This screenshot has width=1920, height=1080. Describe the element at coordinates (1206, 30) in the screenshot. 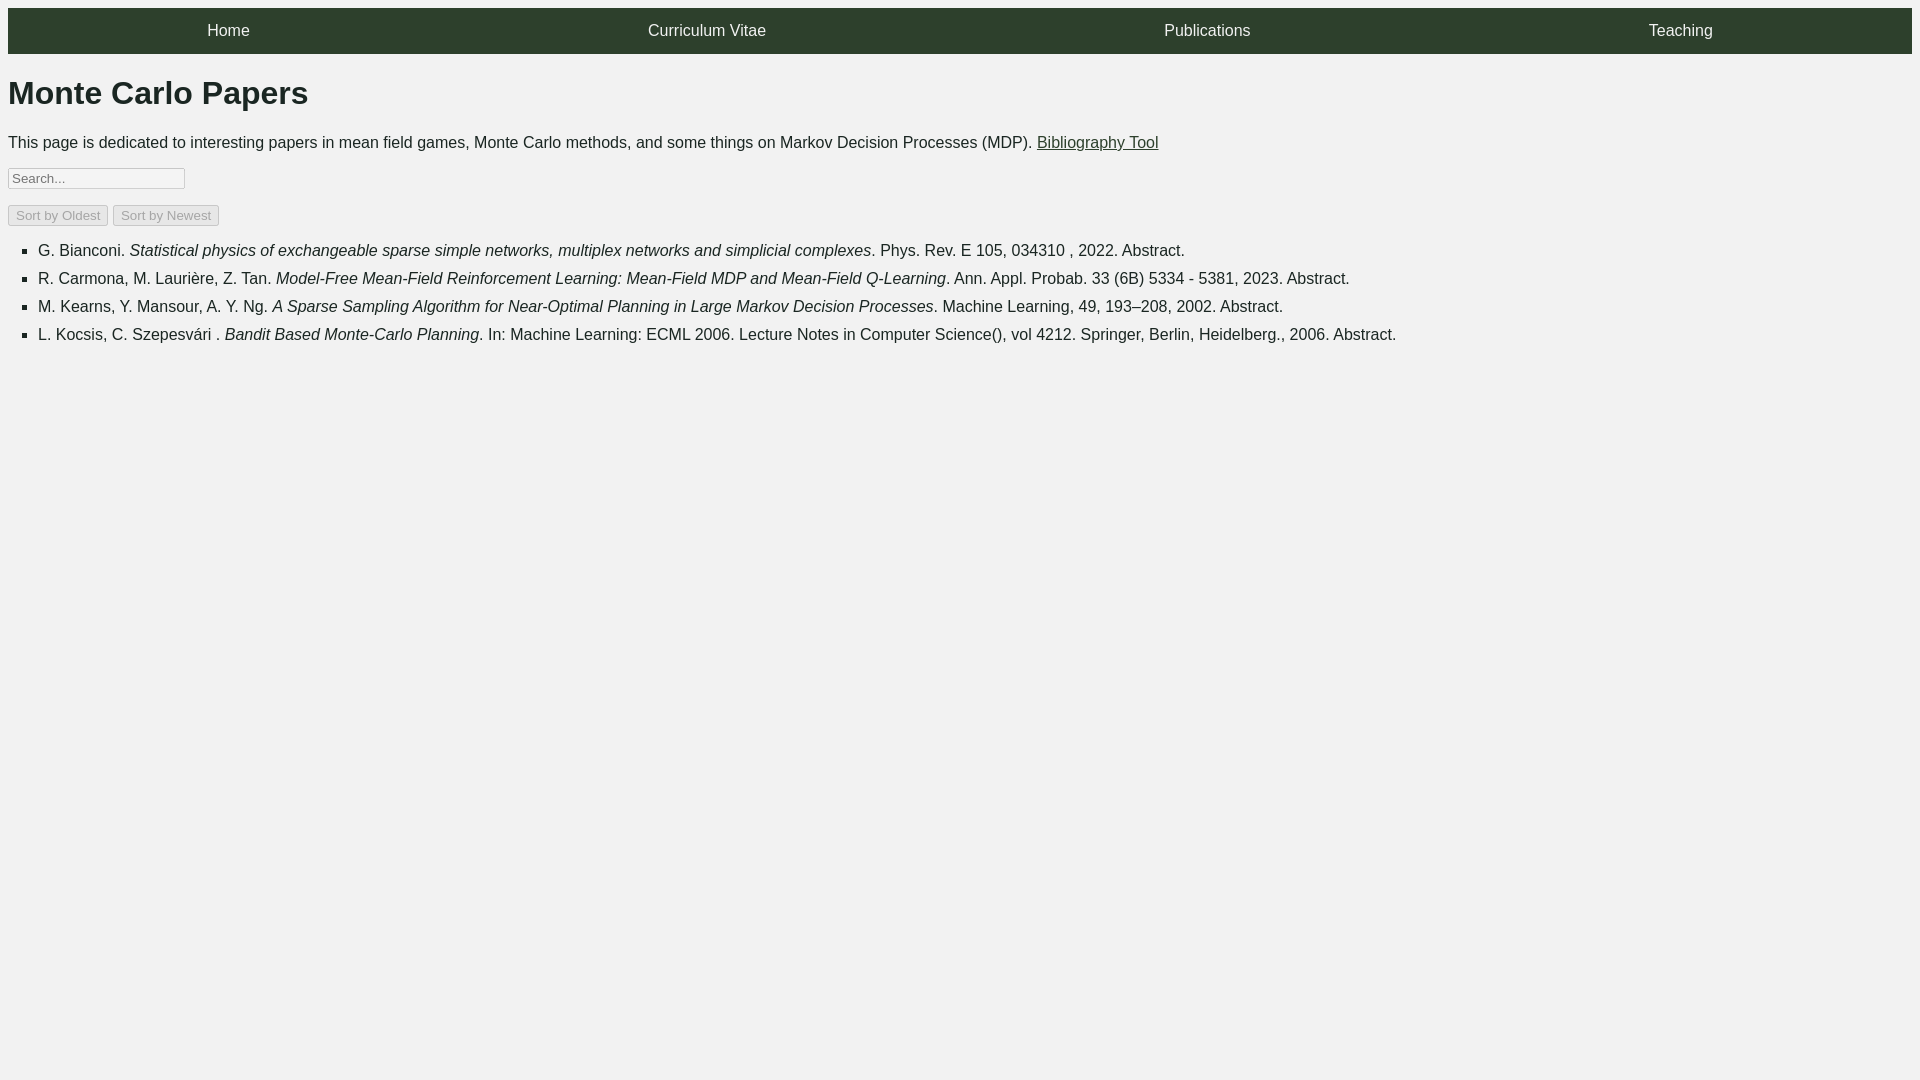

I see `Publications` at that location.